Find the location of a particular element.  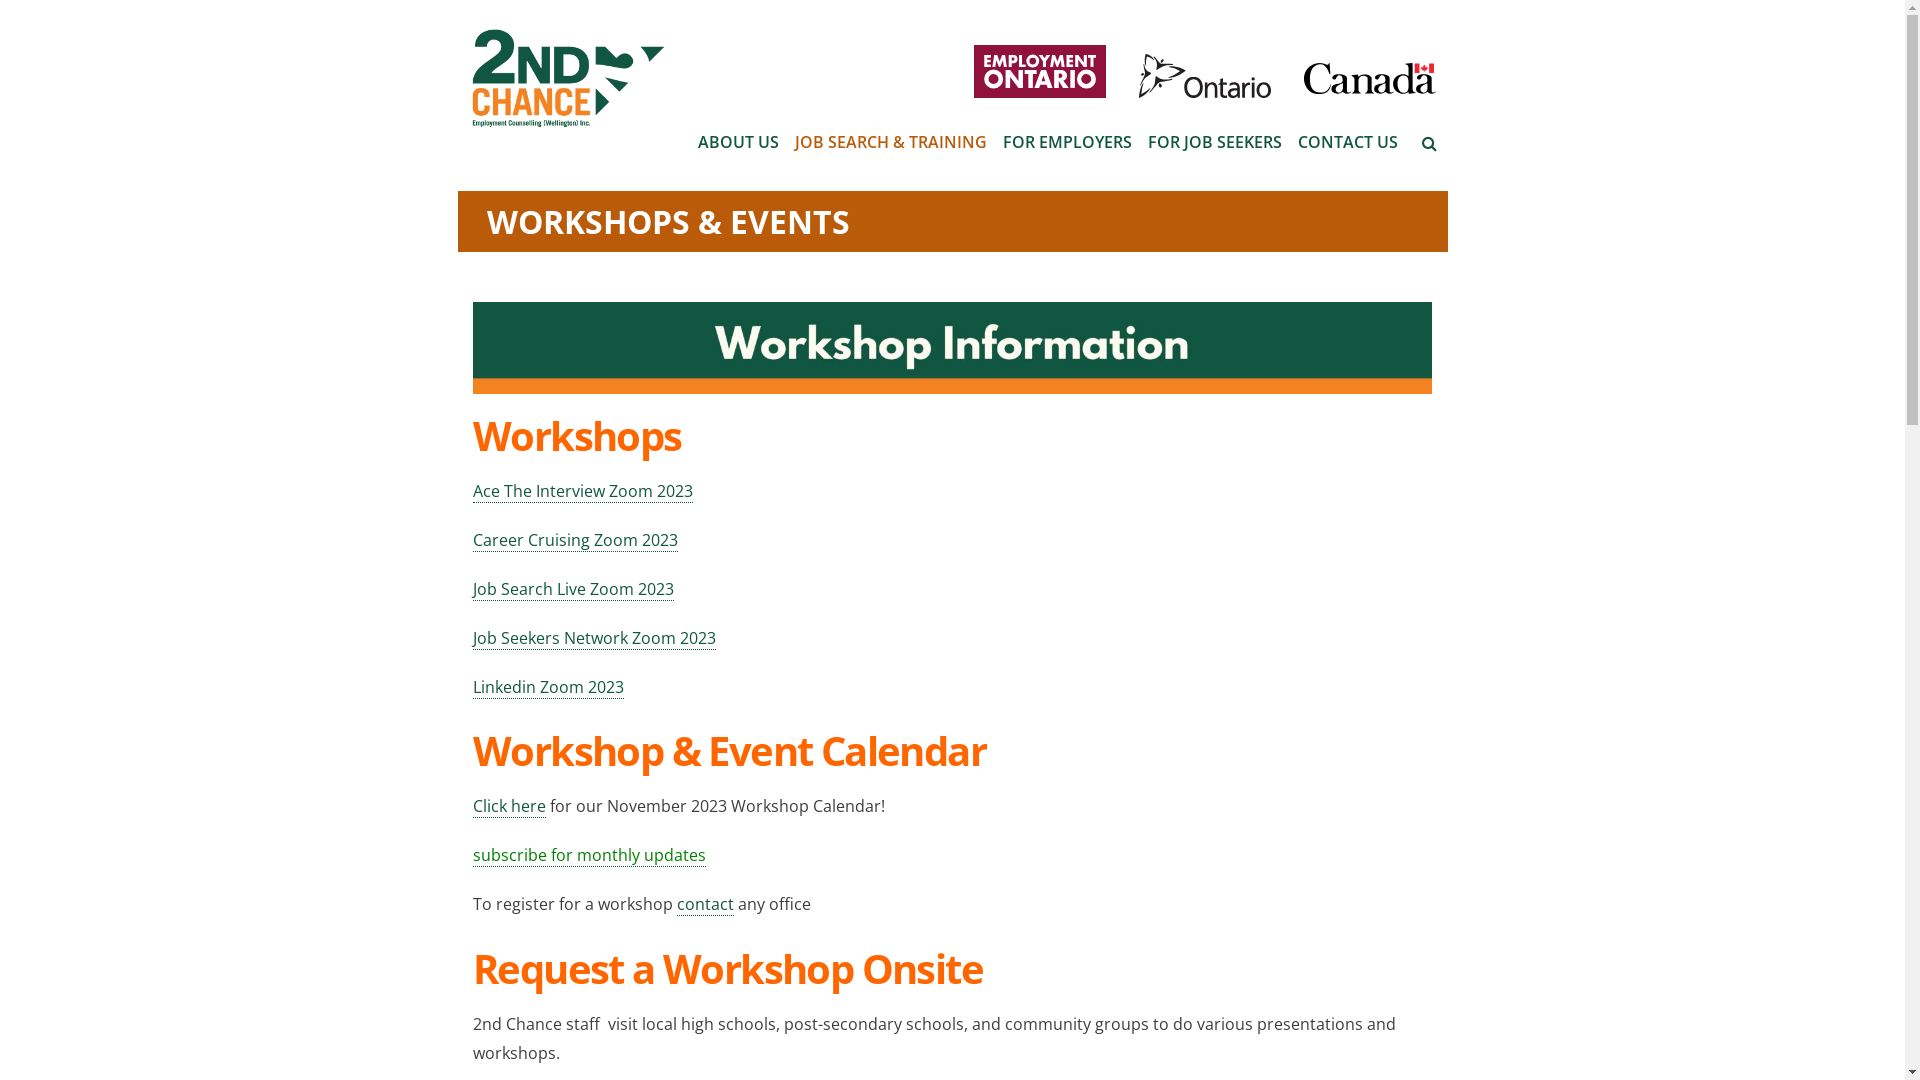

ABOUT US is located at coordinates (738, 142).